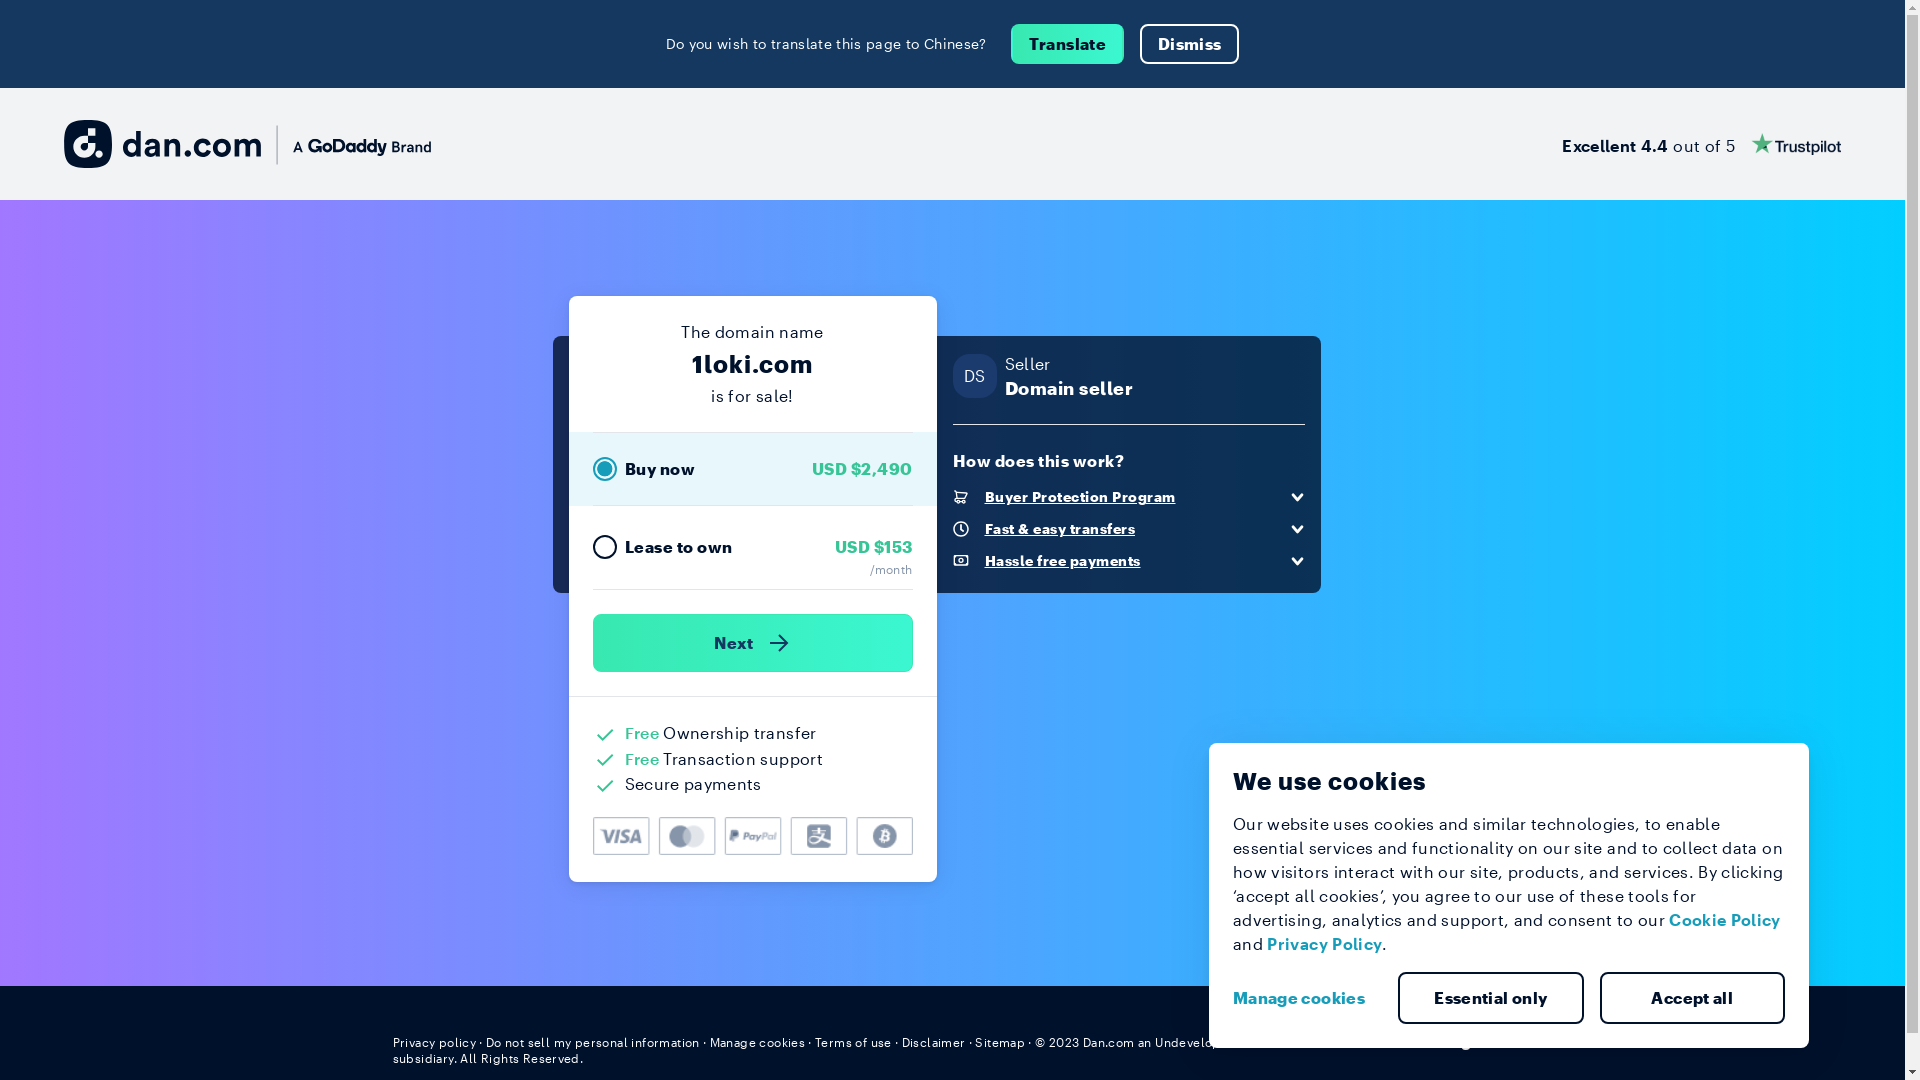 The height and width of the screenshot is (1080, 1920). I want to click on Sitemap, so click(1000, 1042).